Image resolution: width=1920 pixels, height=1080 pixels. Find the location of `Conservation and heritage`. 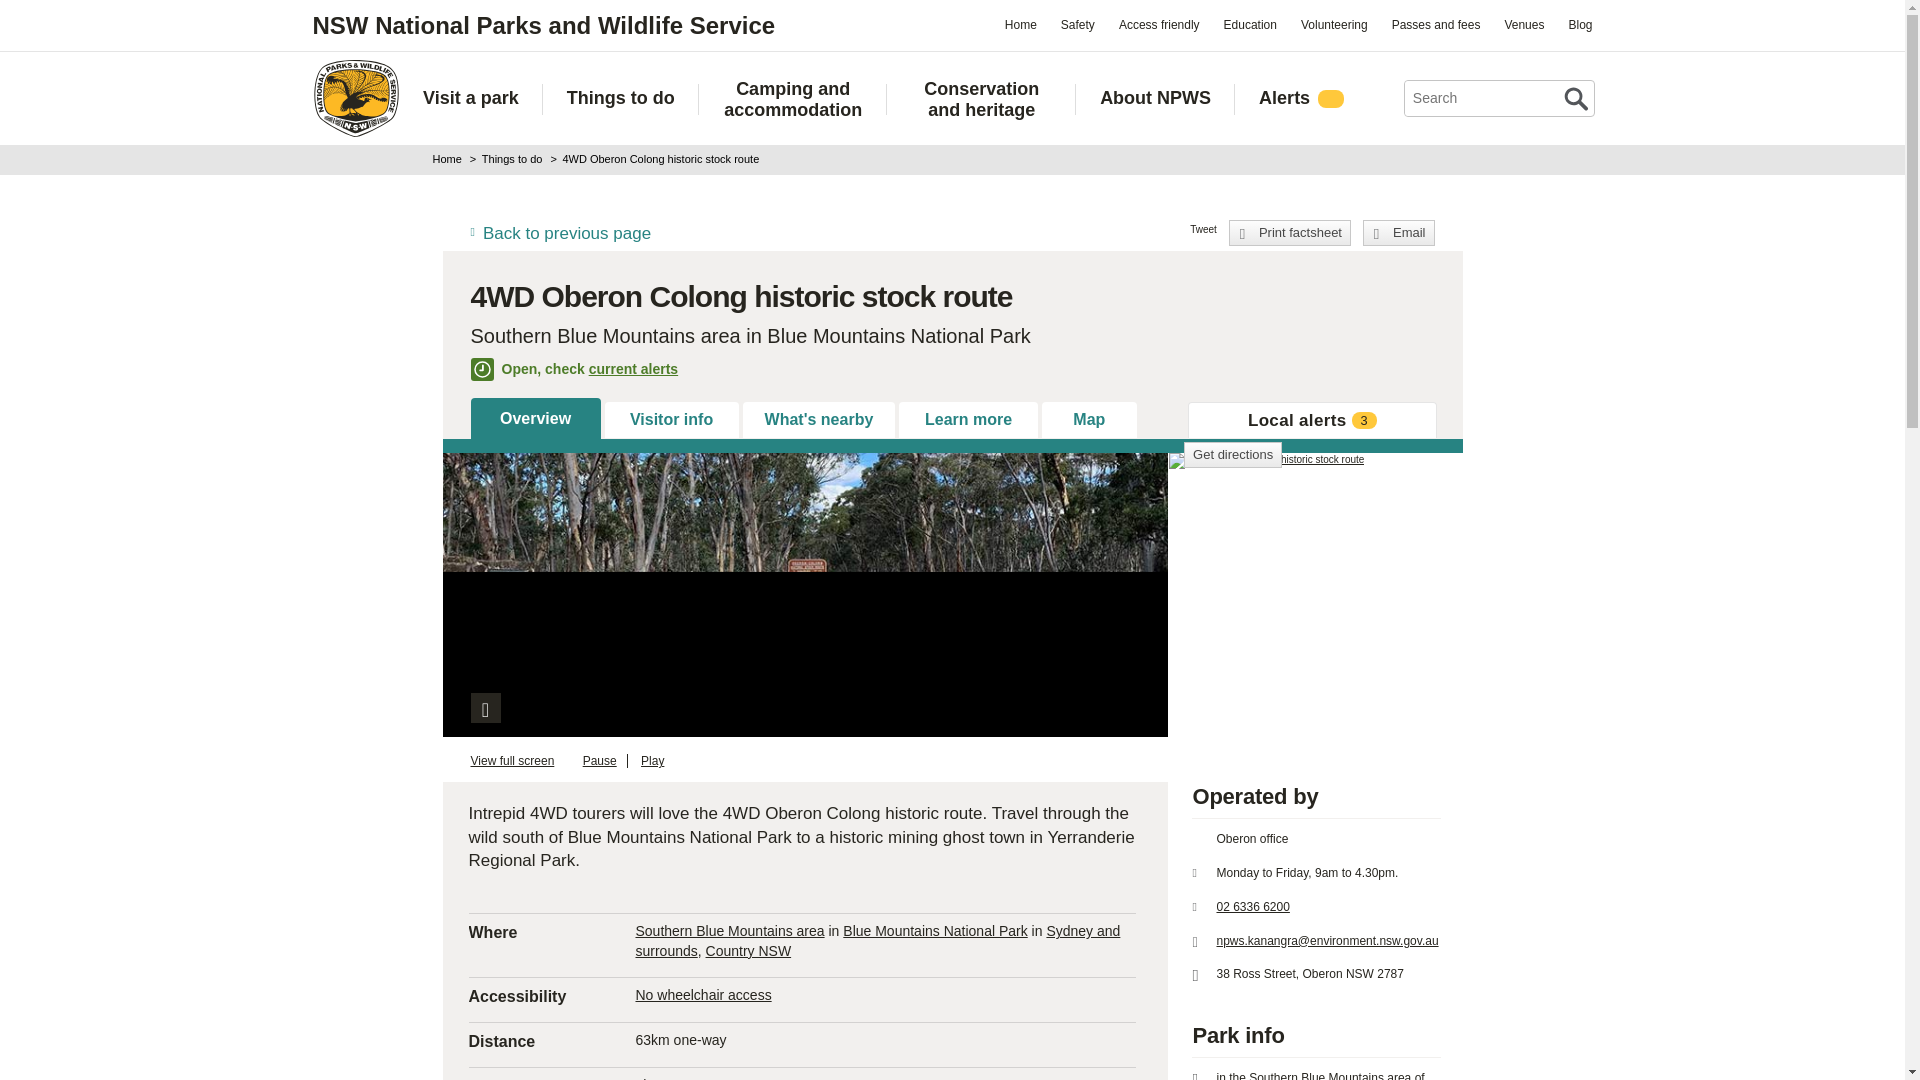

Conservation and heritage is located at coordinates (981, 99).